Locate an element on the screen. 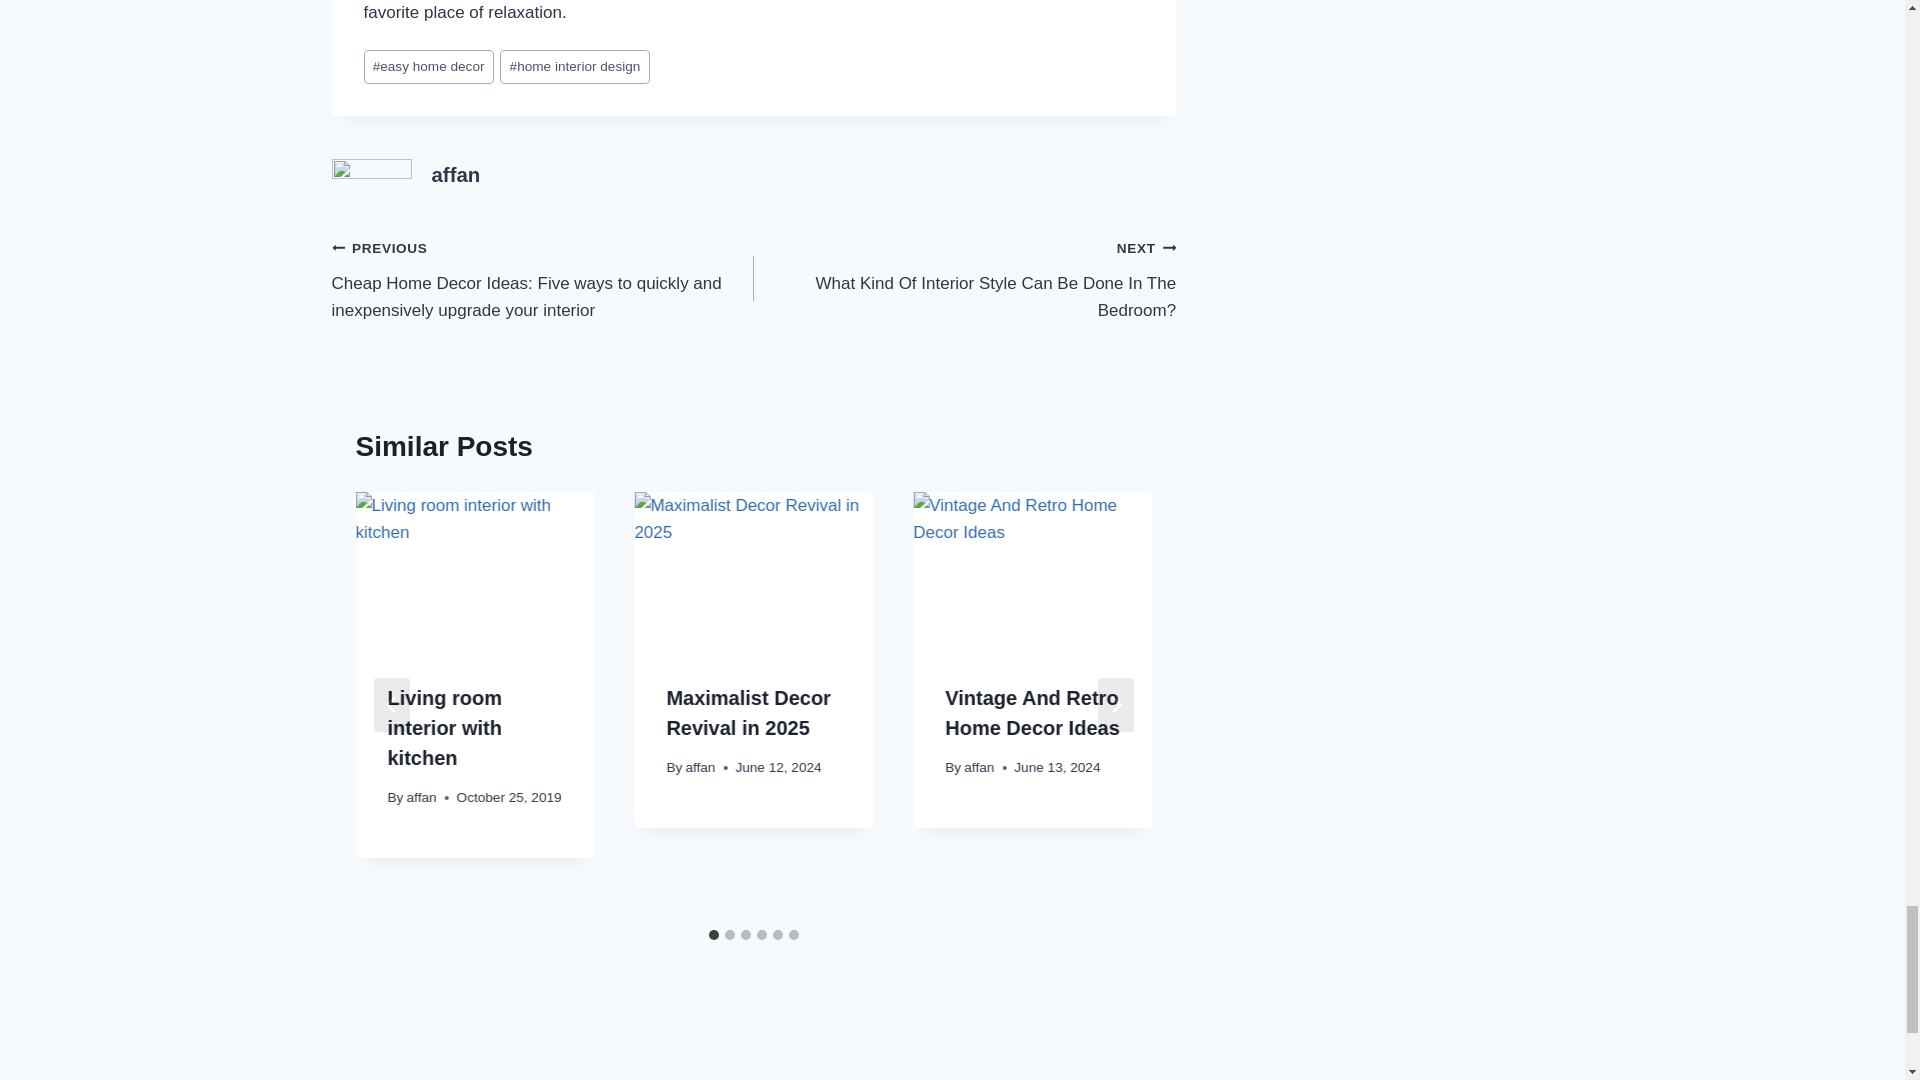  affan is located at coordinates (964, 279).